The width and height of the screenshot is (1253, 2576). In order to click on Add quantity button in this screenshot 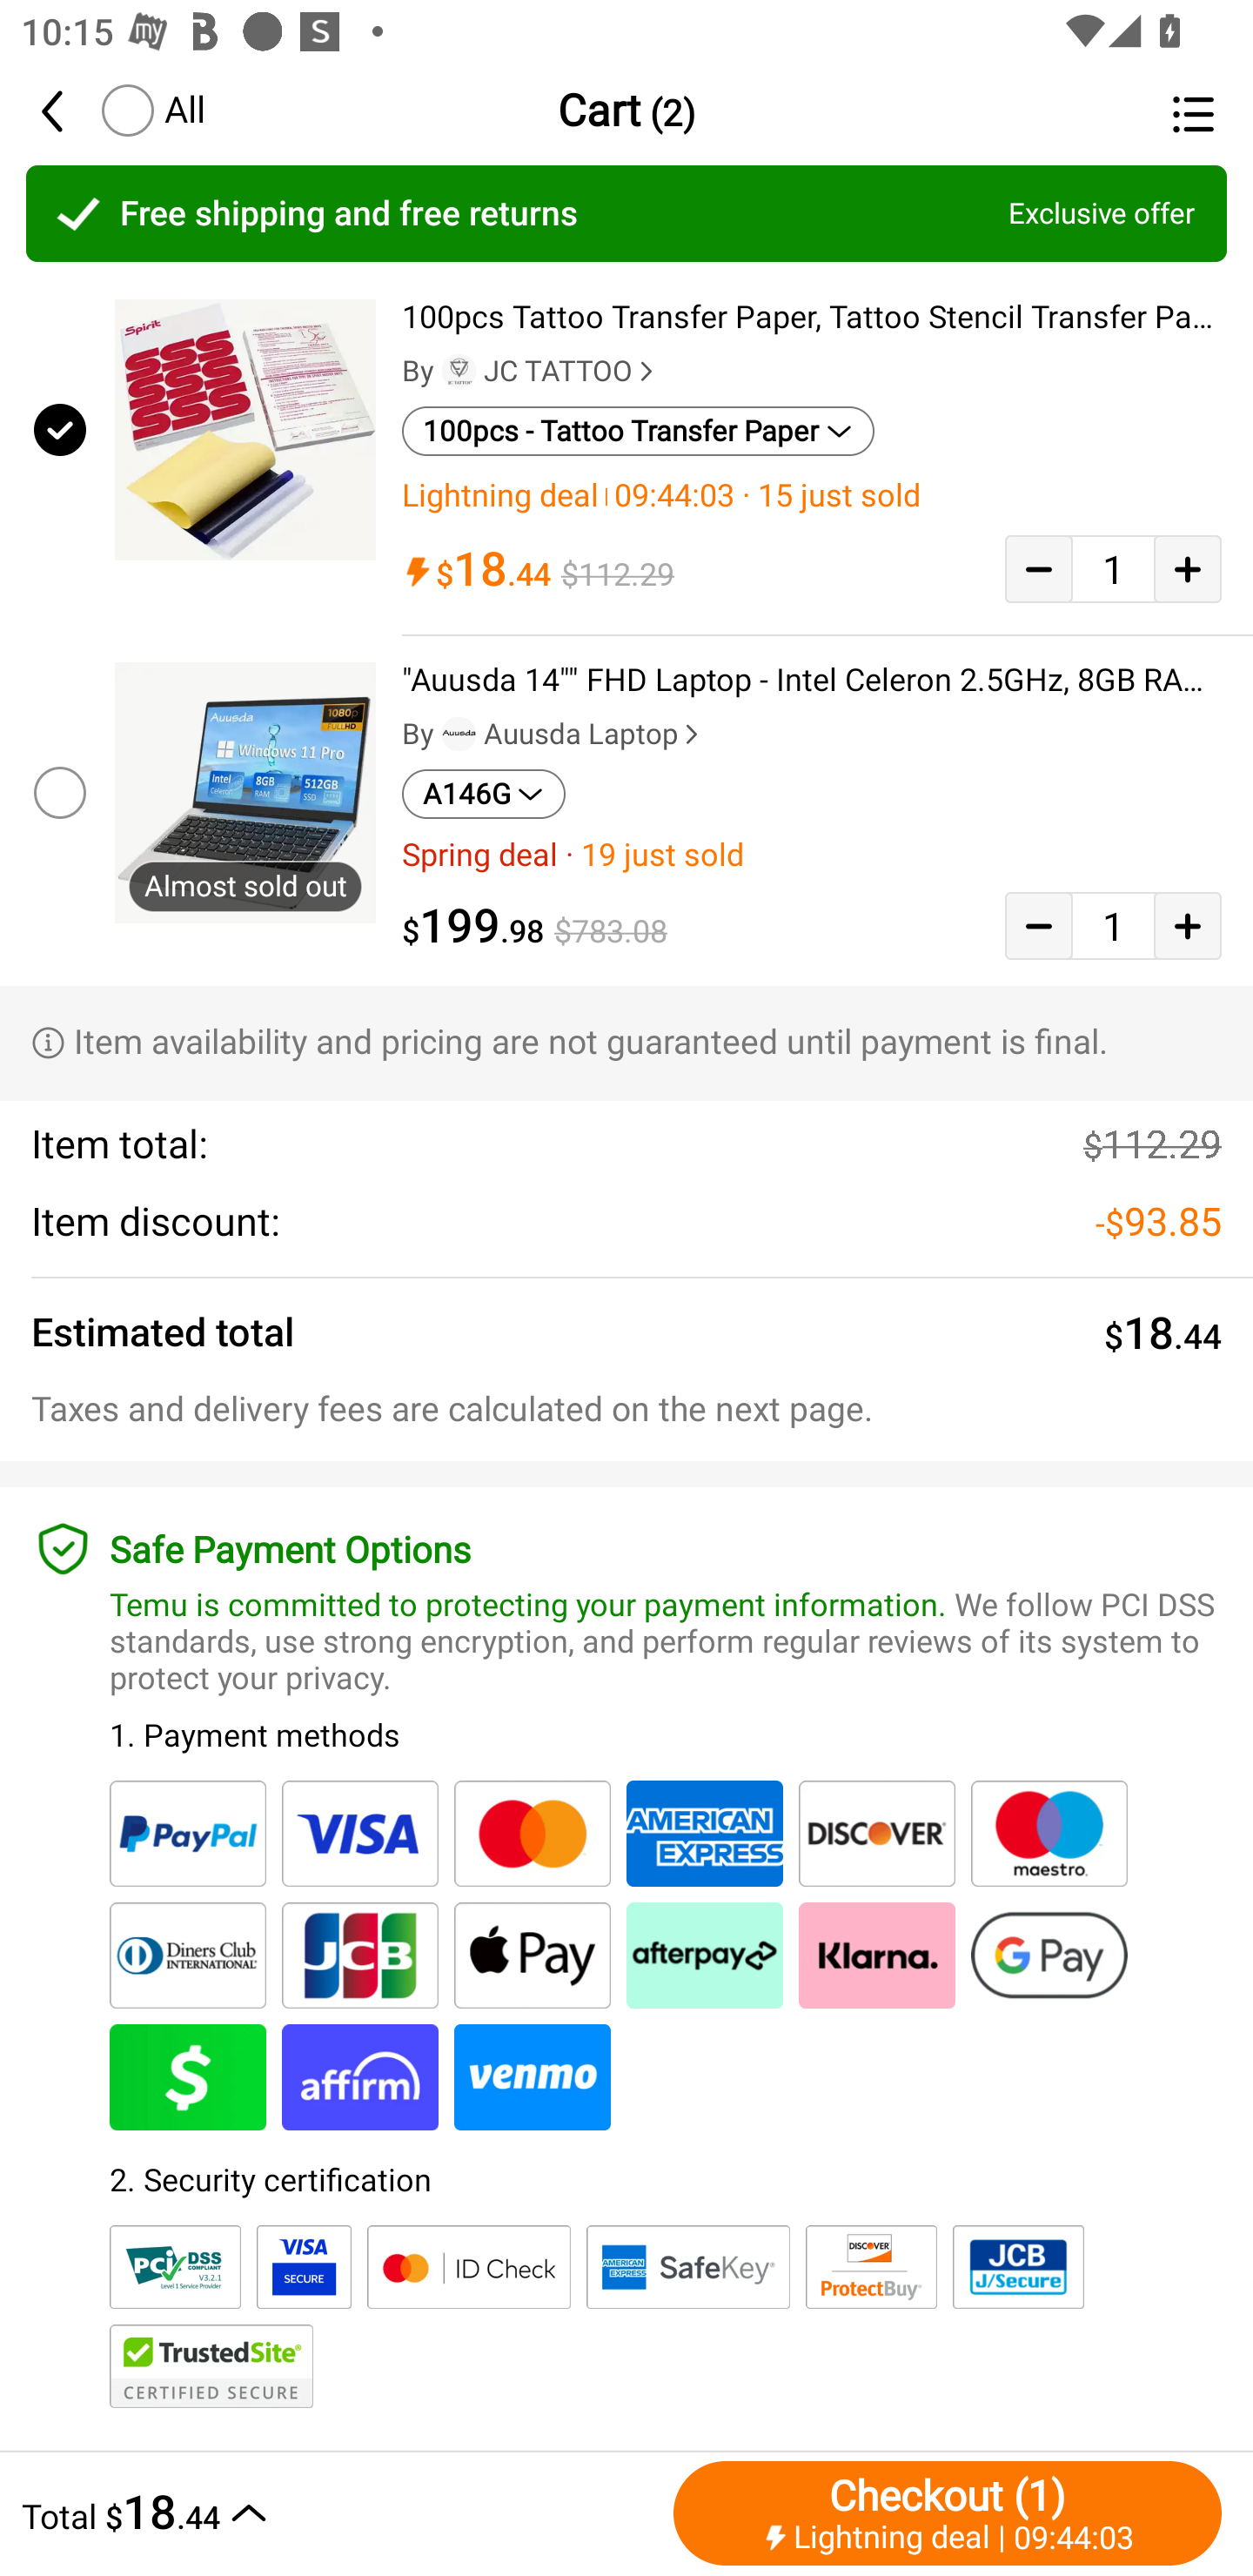, I will do `click(1188, 569)`.